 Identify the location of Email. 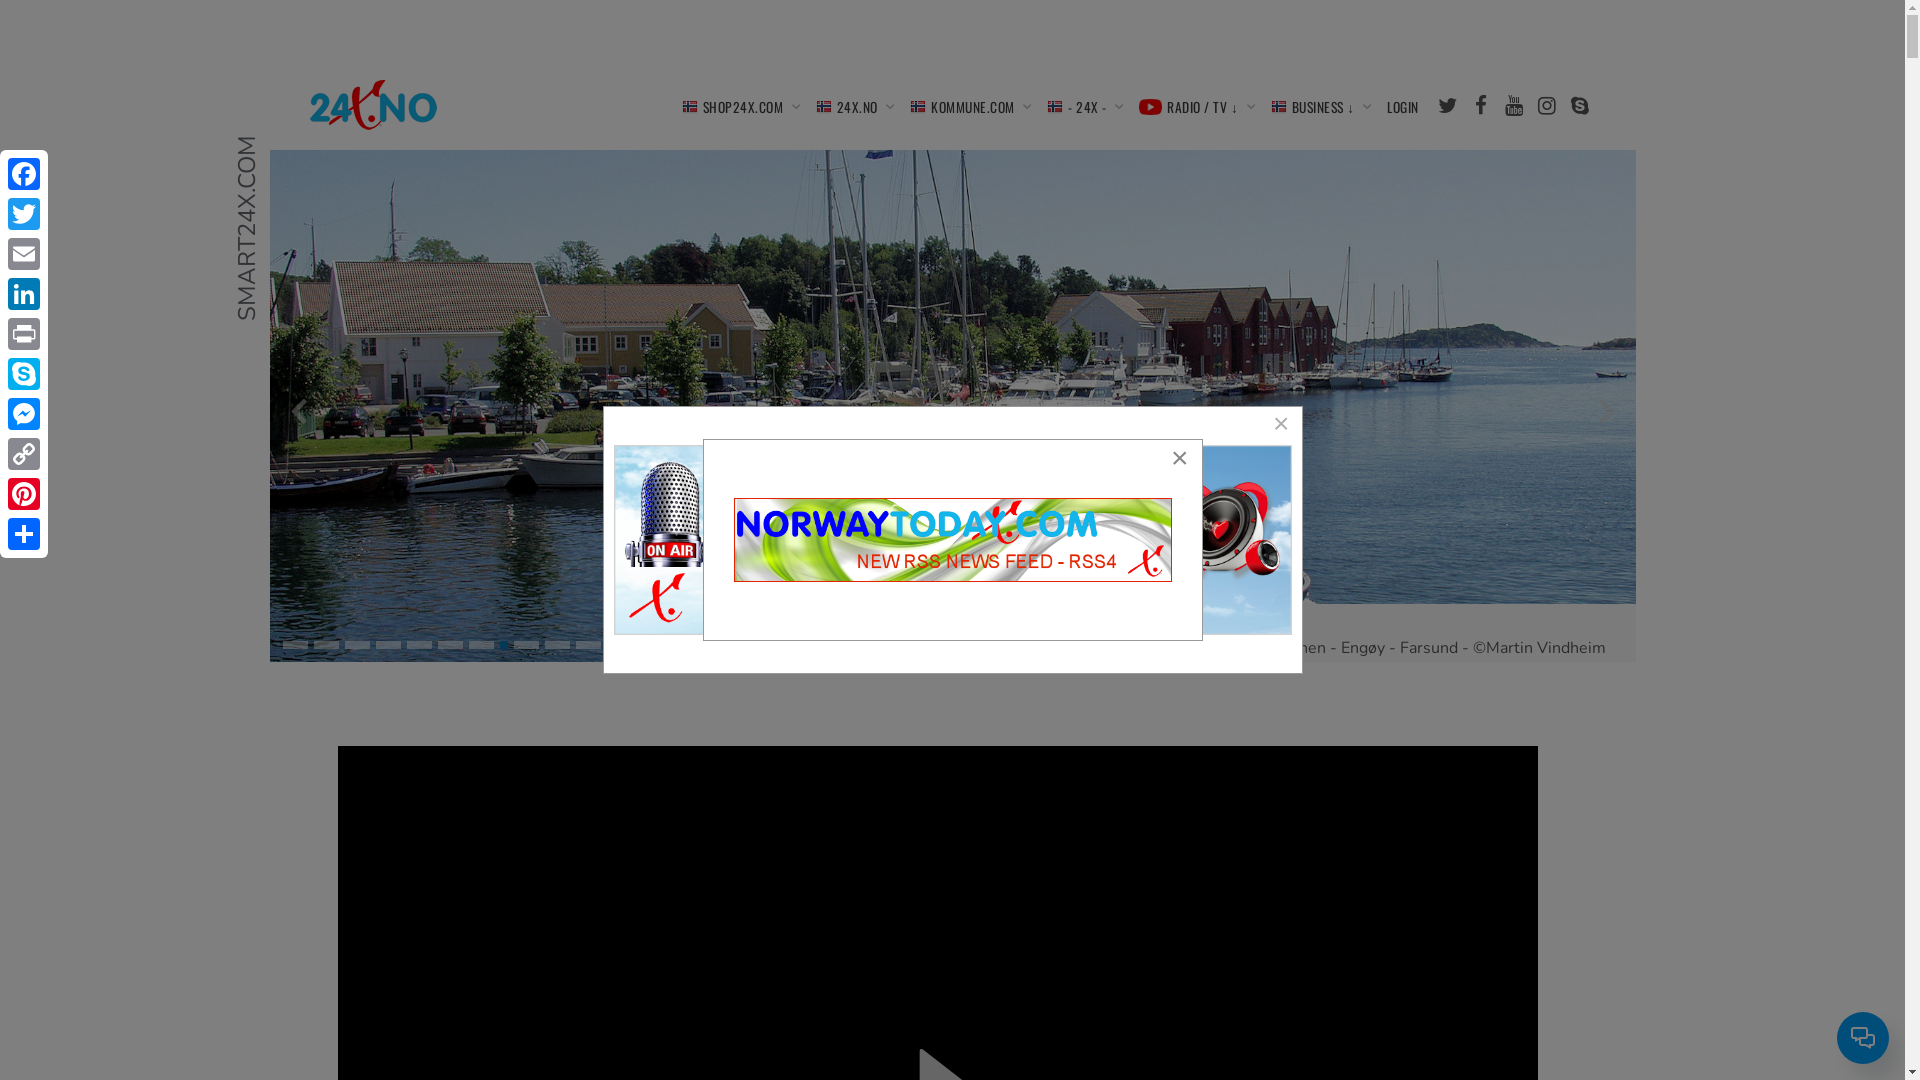
(24, 254).